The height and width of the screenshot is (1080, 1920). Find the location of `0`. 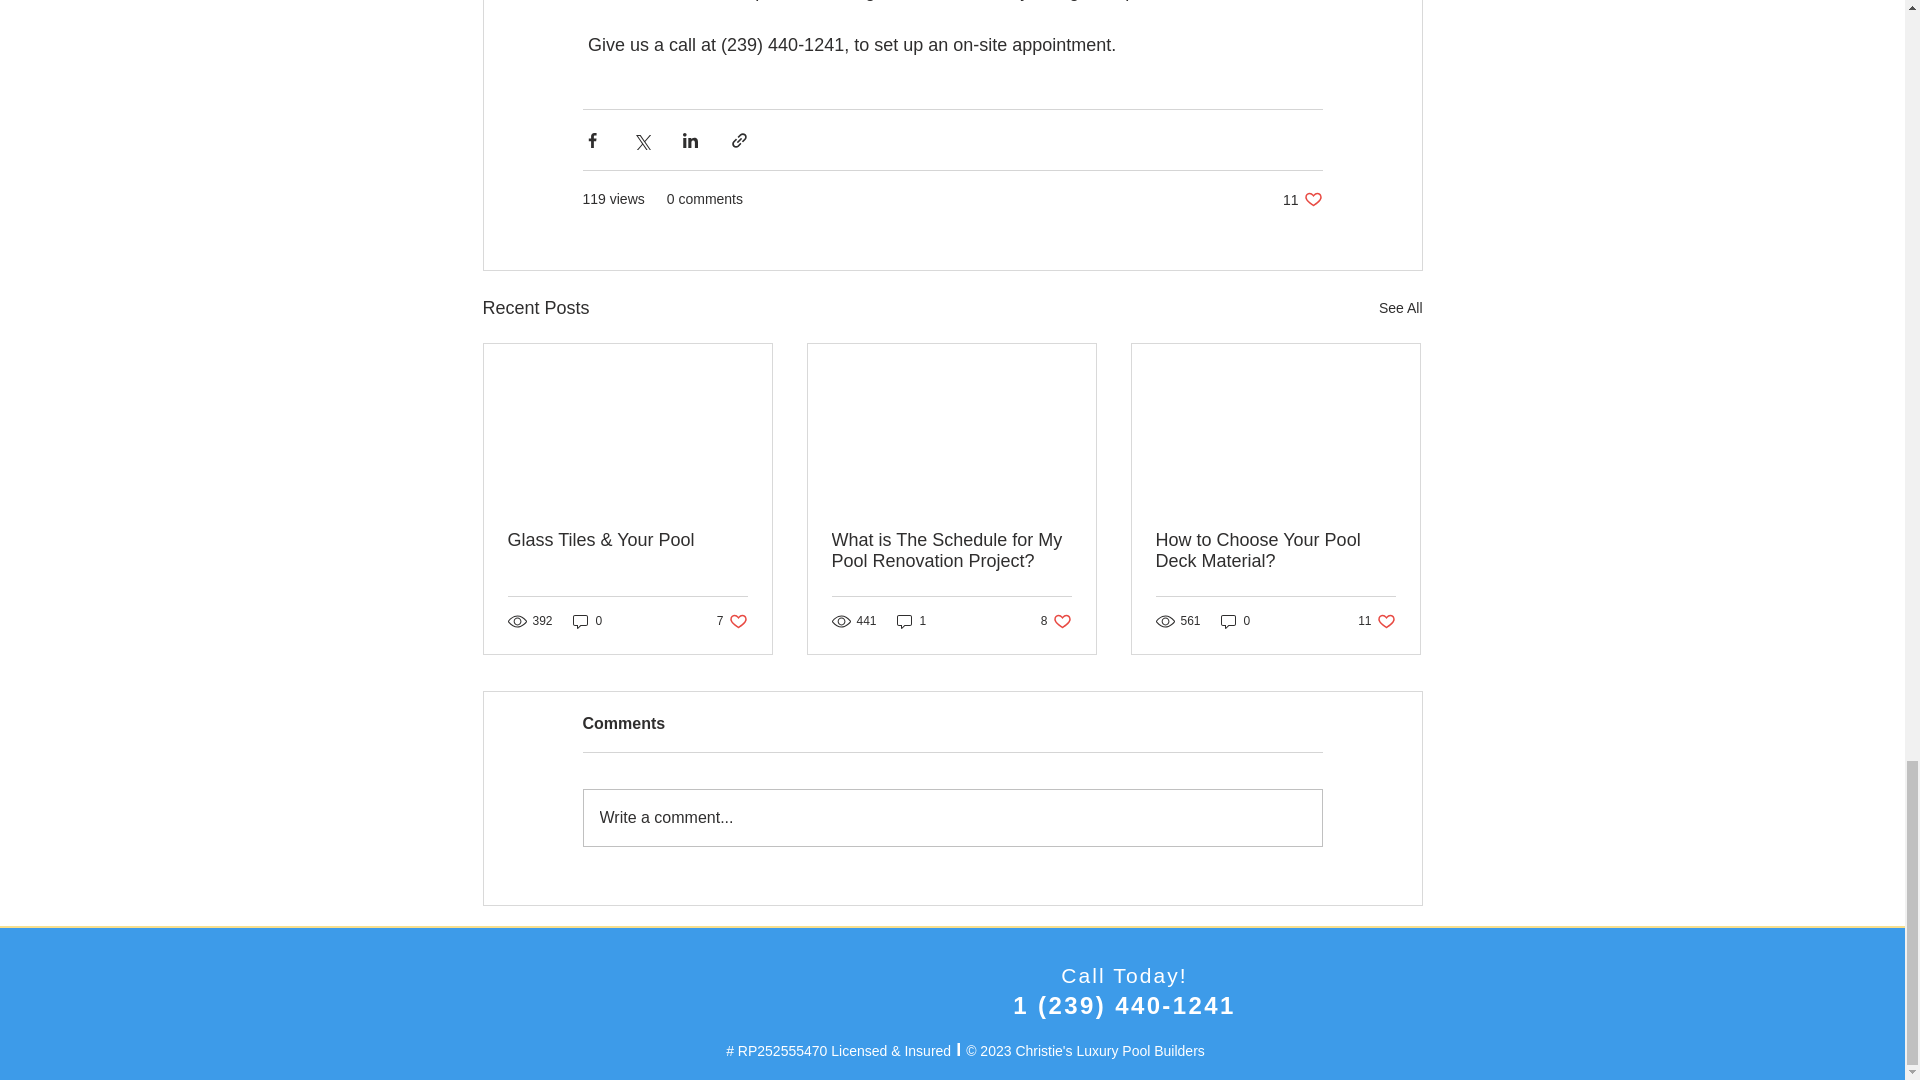

0 is located at coordinates (1302, 200).